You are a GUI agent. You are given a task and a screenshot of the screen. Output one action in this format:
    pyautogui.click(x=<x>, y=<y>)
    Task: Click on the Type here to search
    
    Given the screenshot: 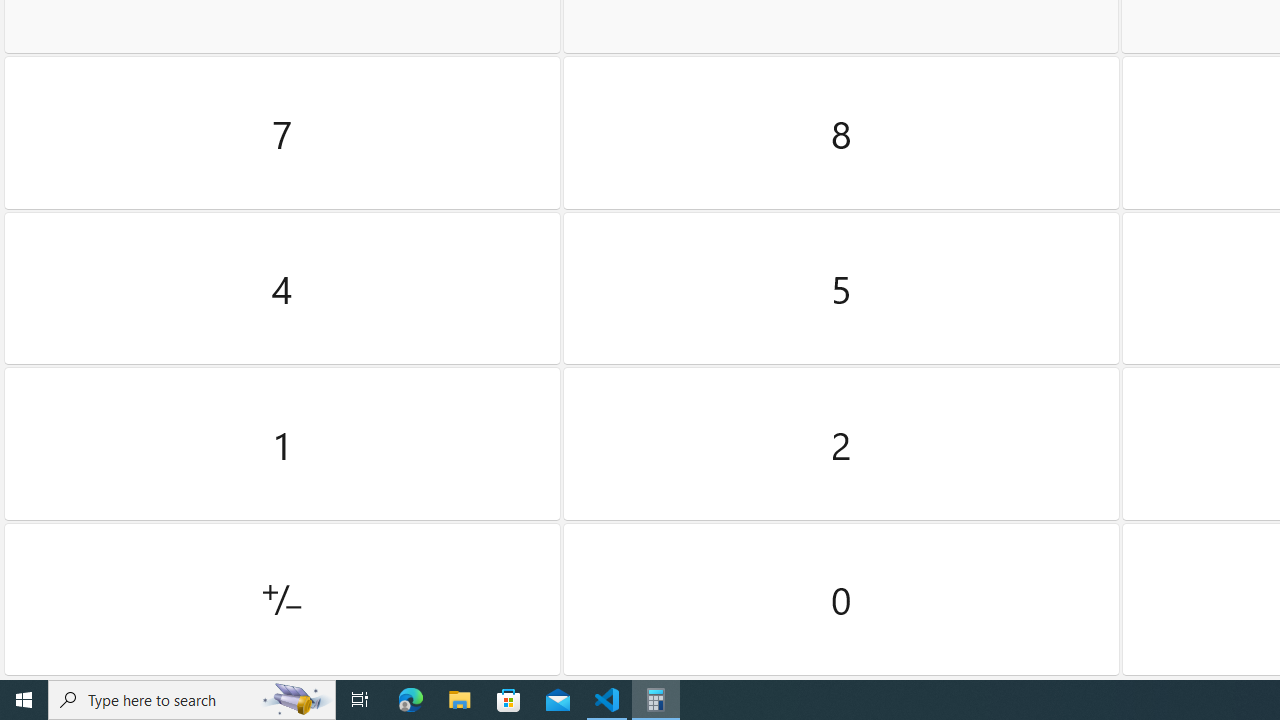 What is the action you would take?
    pyautogui.click(x=192, y=700)
    